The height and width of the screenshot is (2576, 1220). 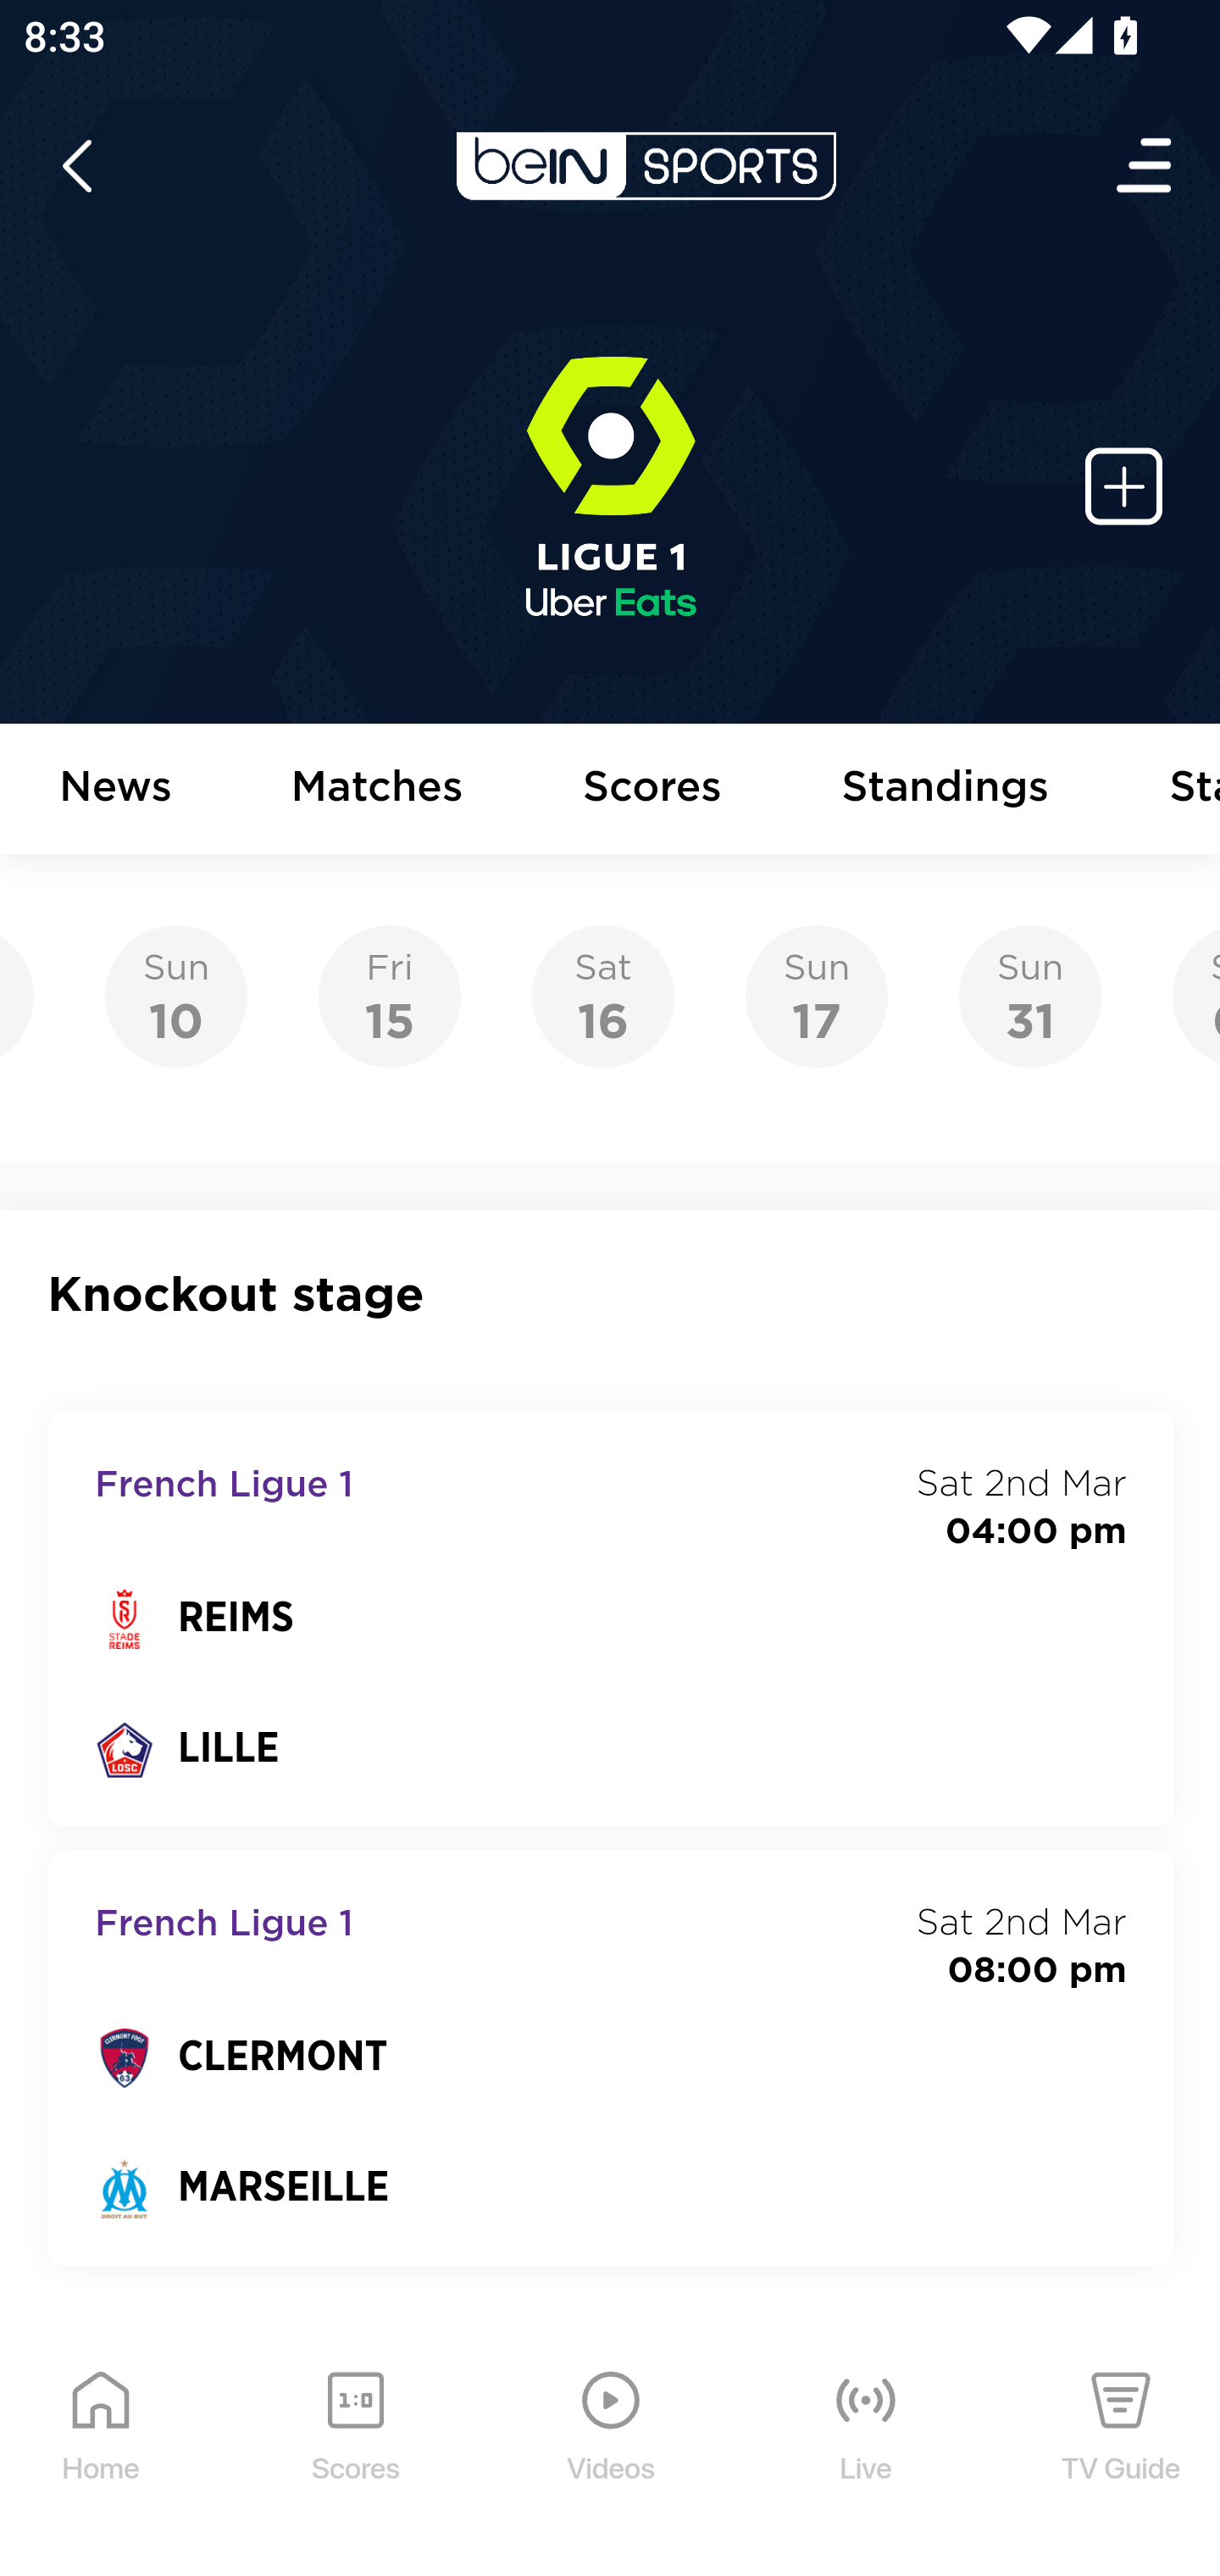 I want to click on icon back, so click(x=76, y=166).